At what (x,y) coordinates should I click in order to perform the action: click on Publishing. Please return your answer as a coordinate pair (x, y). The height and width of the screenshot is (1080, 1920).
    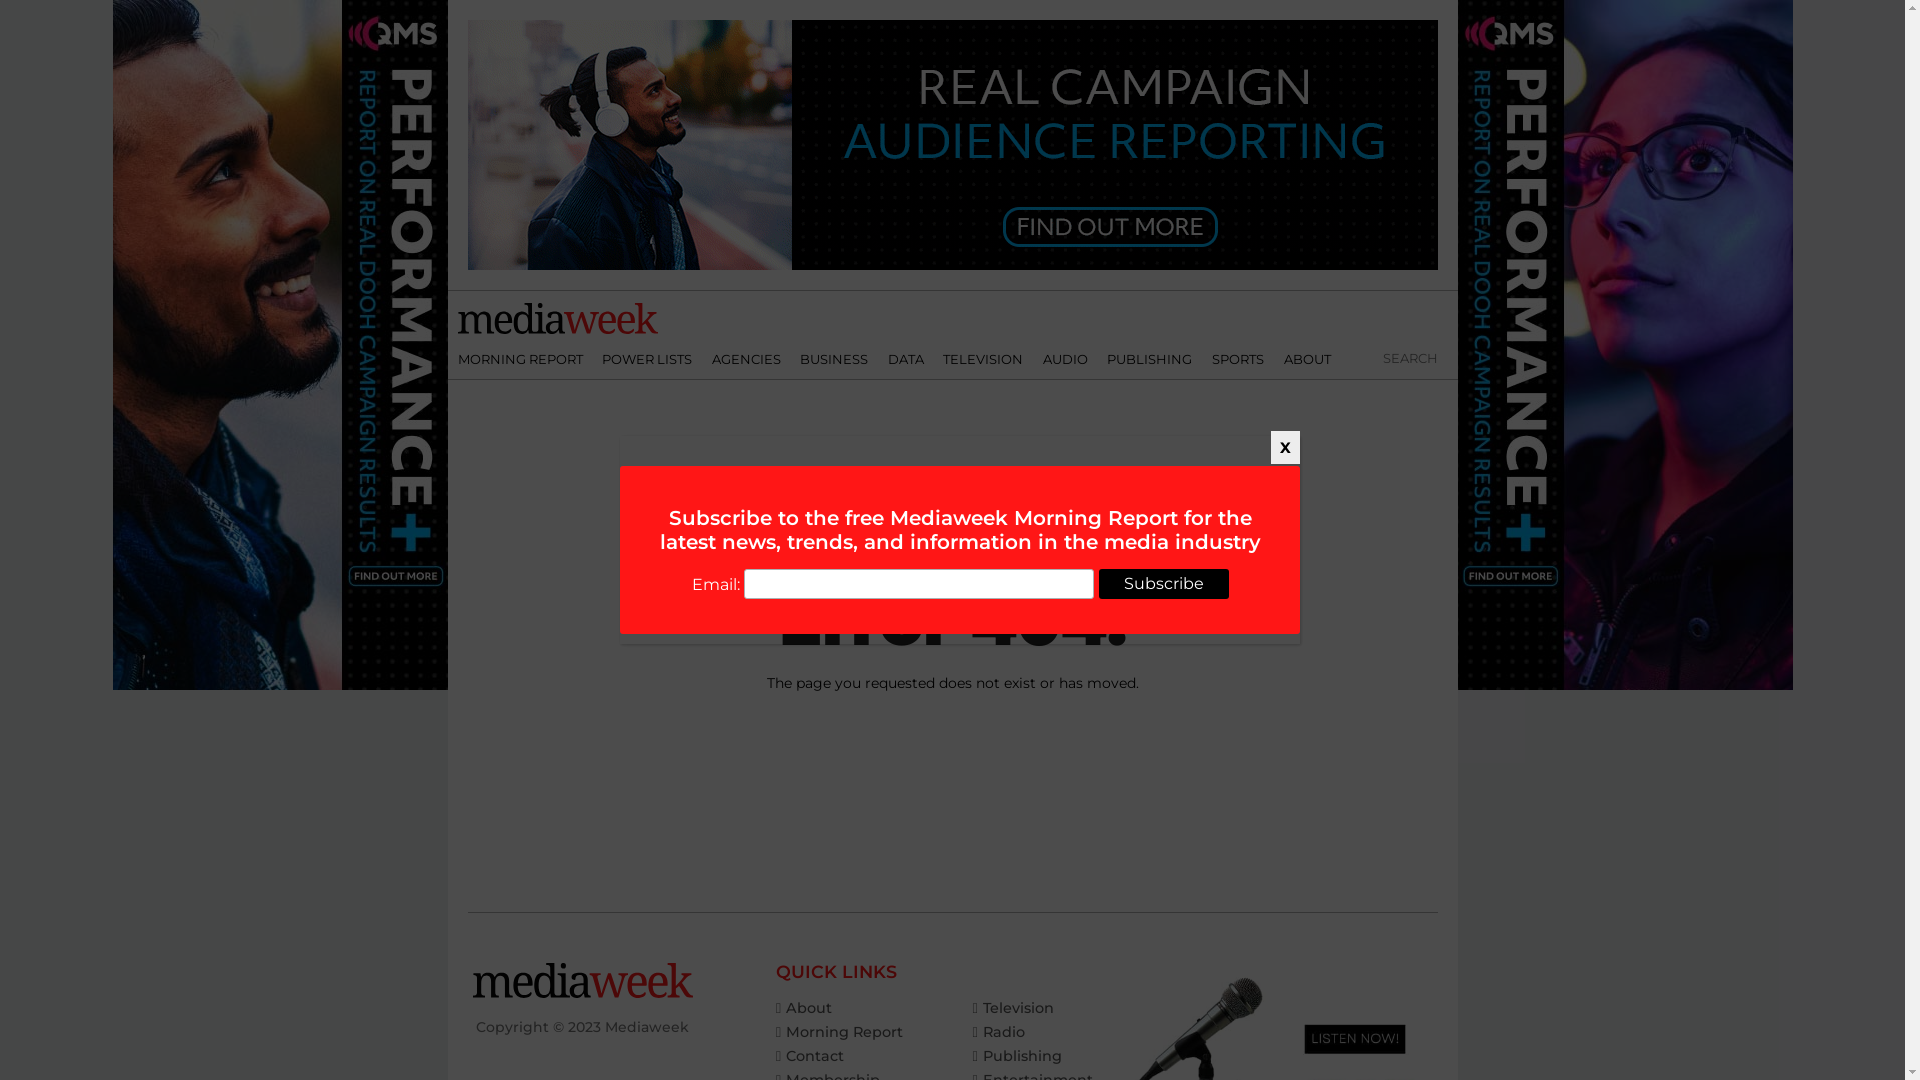
    Looking at the image, I should click on (1016, 1056).